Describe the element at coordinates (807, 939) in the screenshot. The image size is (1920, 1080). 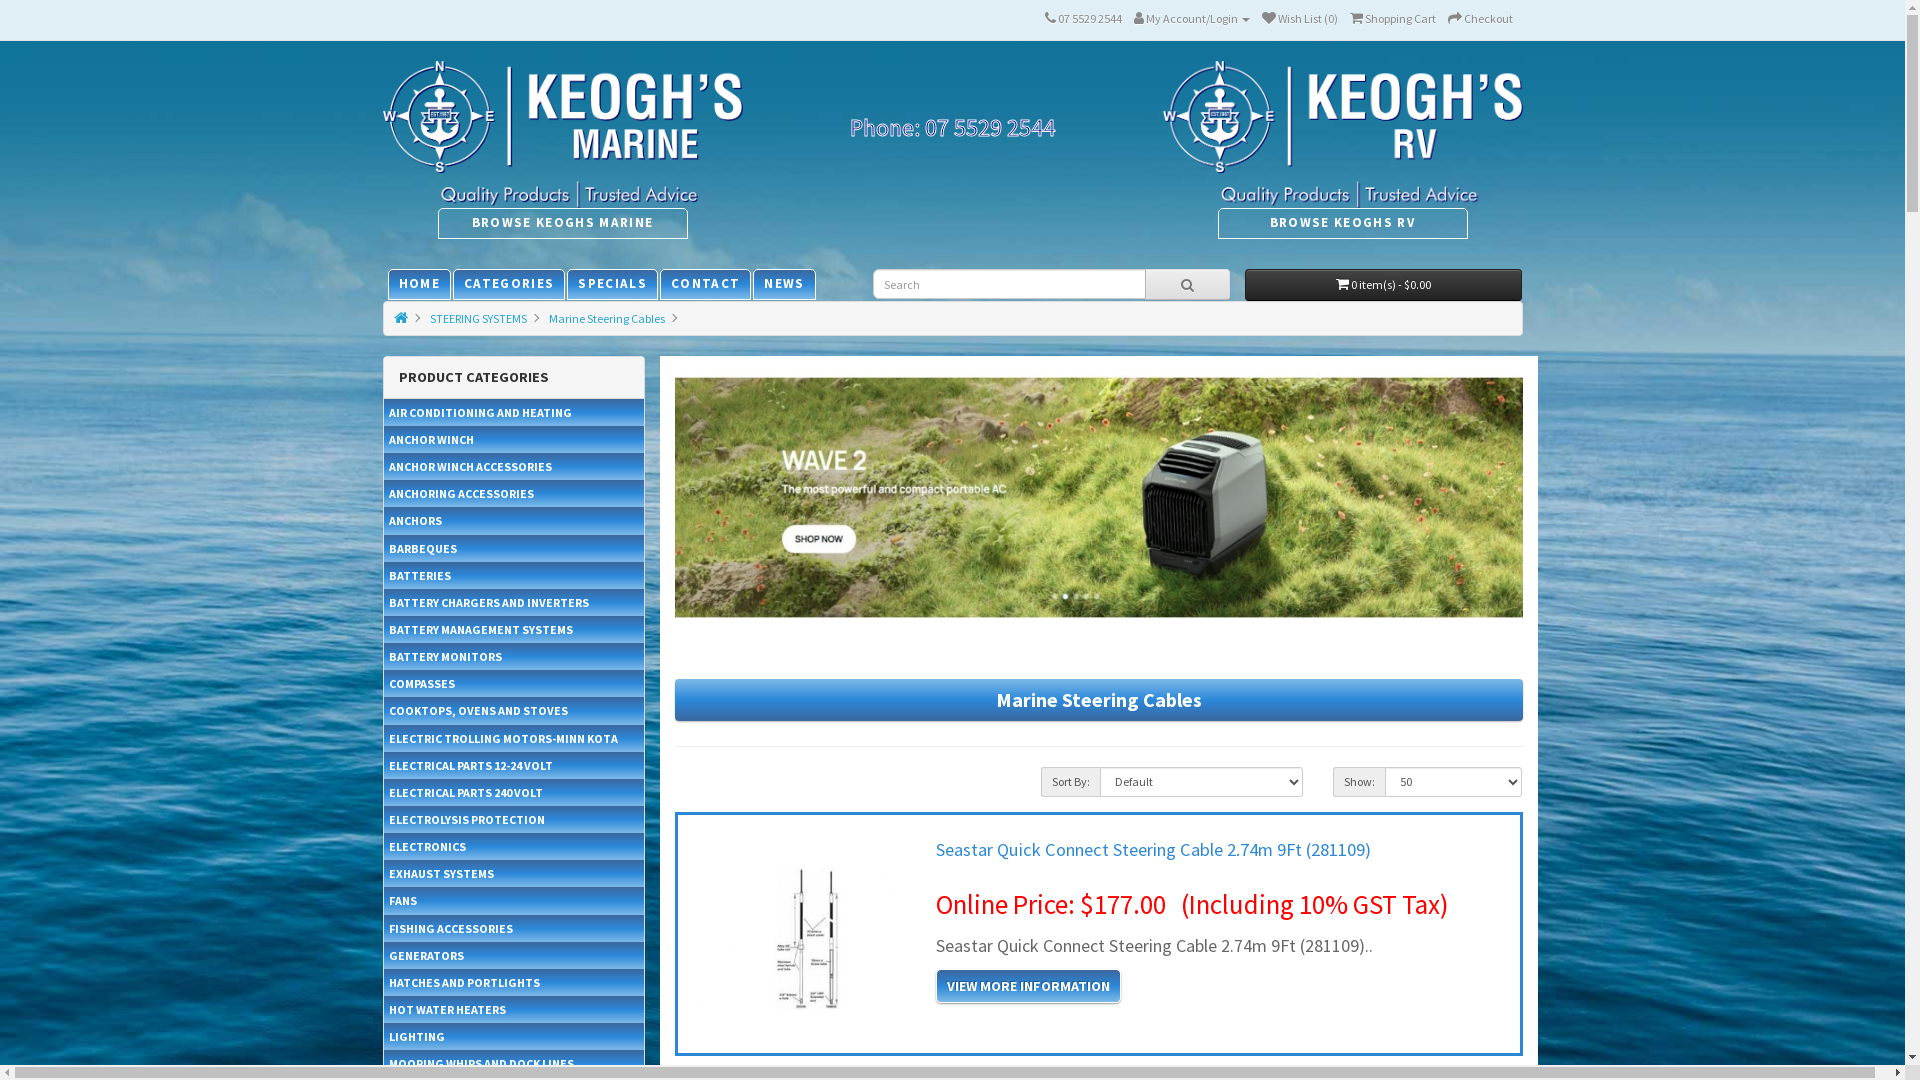
I see `Seastar Quick Connect Steering Cable 2.74m 9Ft (281109)` at that location.